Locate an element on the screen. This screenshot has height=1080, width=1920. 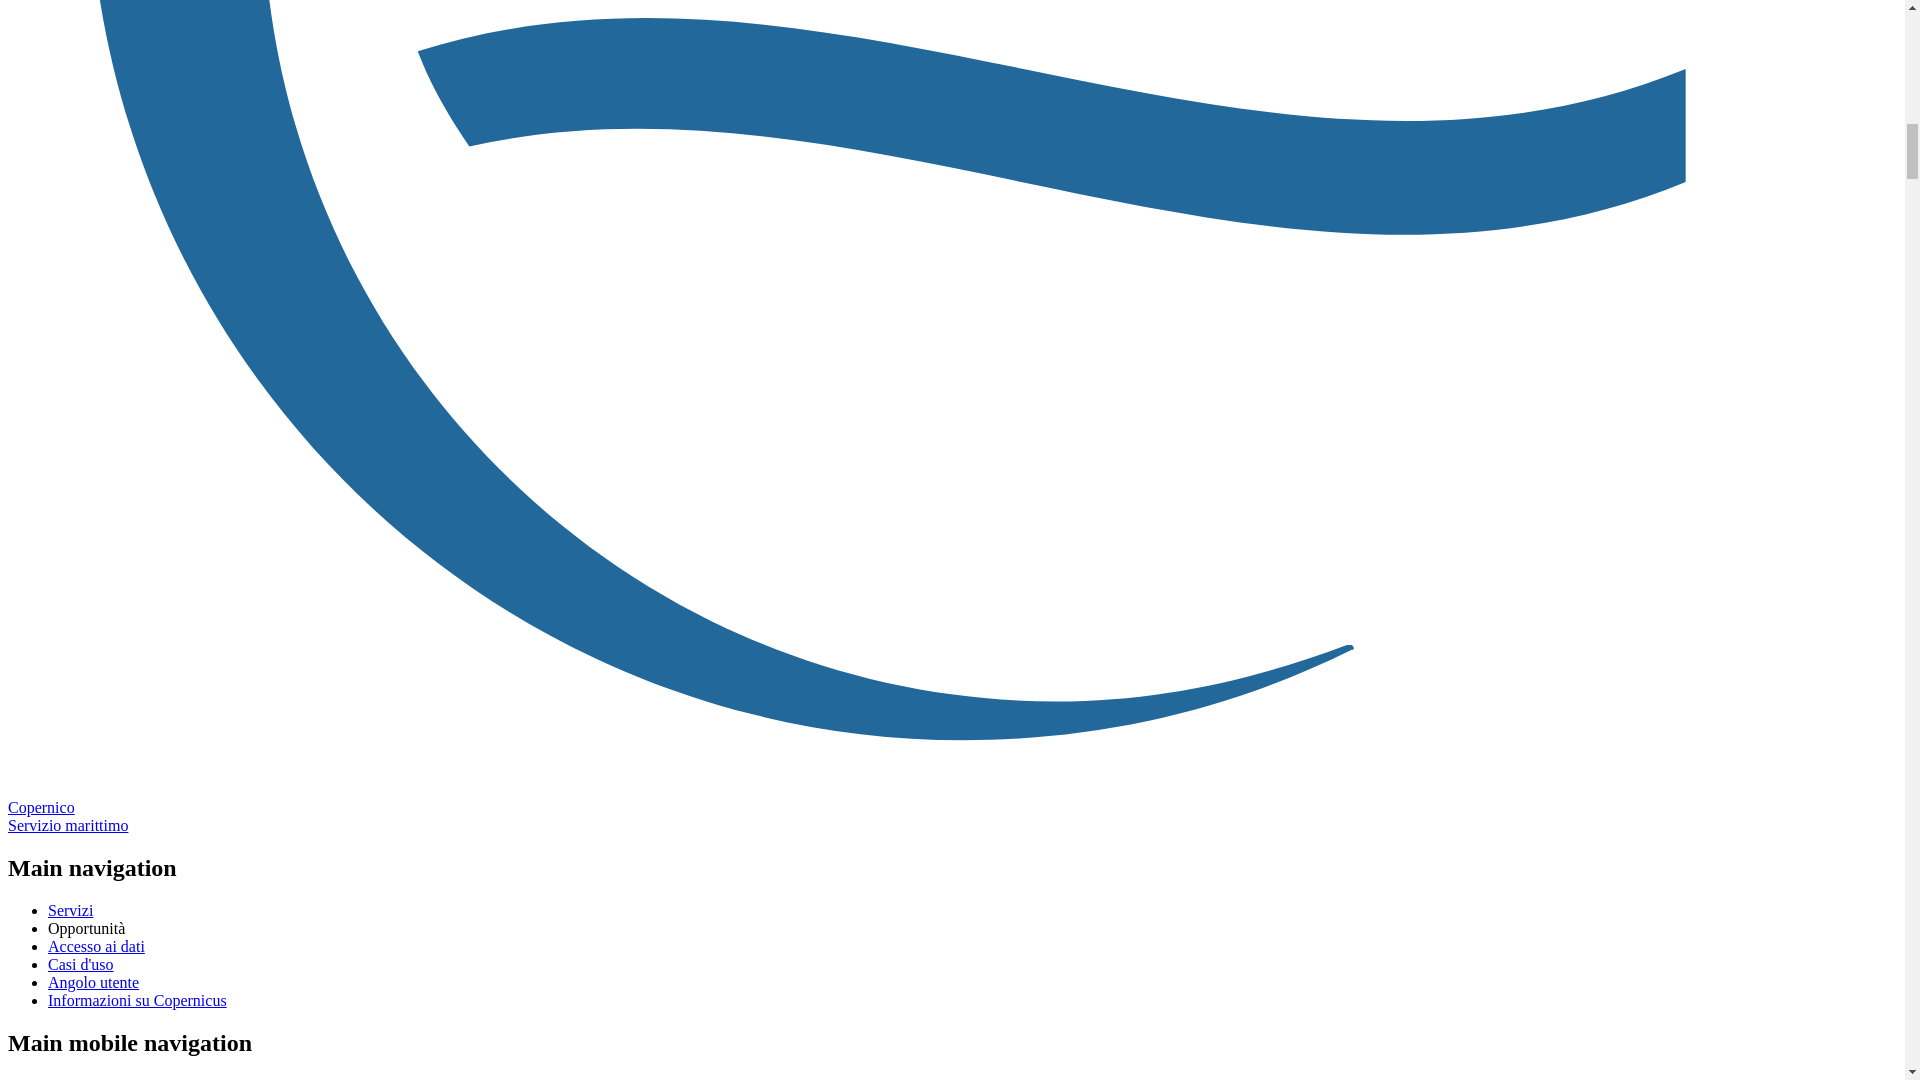
Servizi is located at coordinates (70, 910).